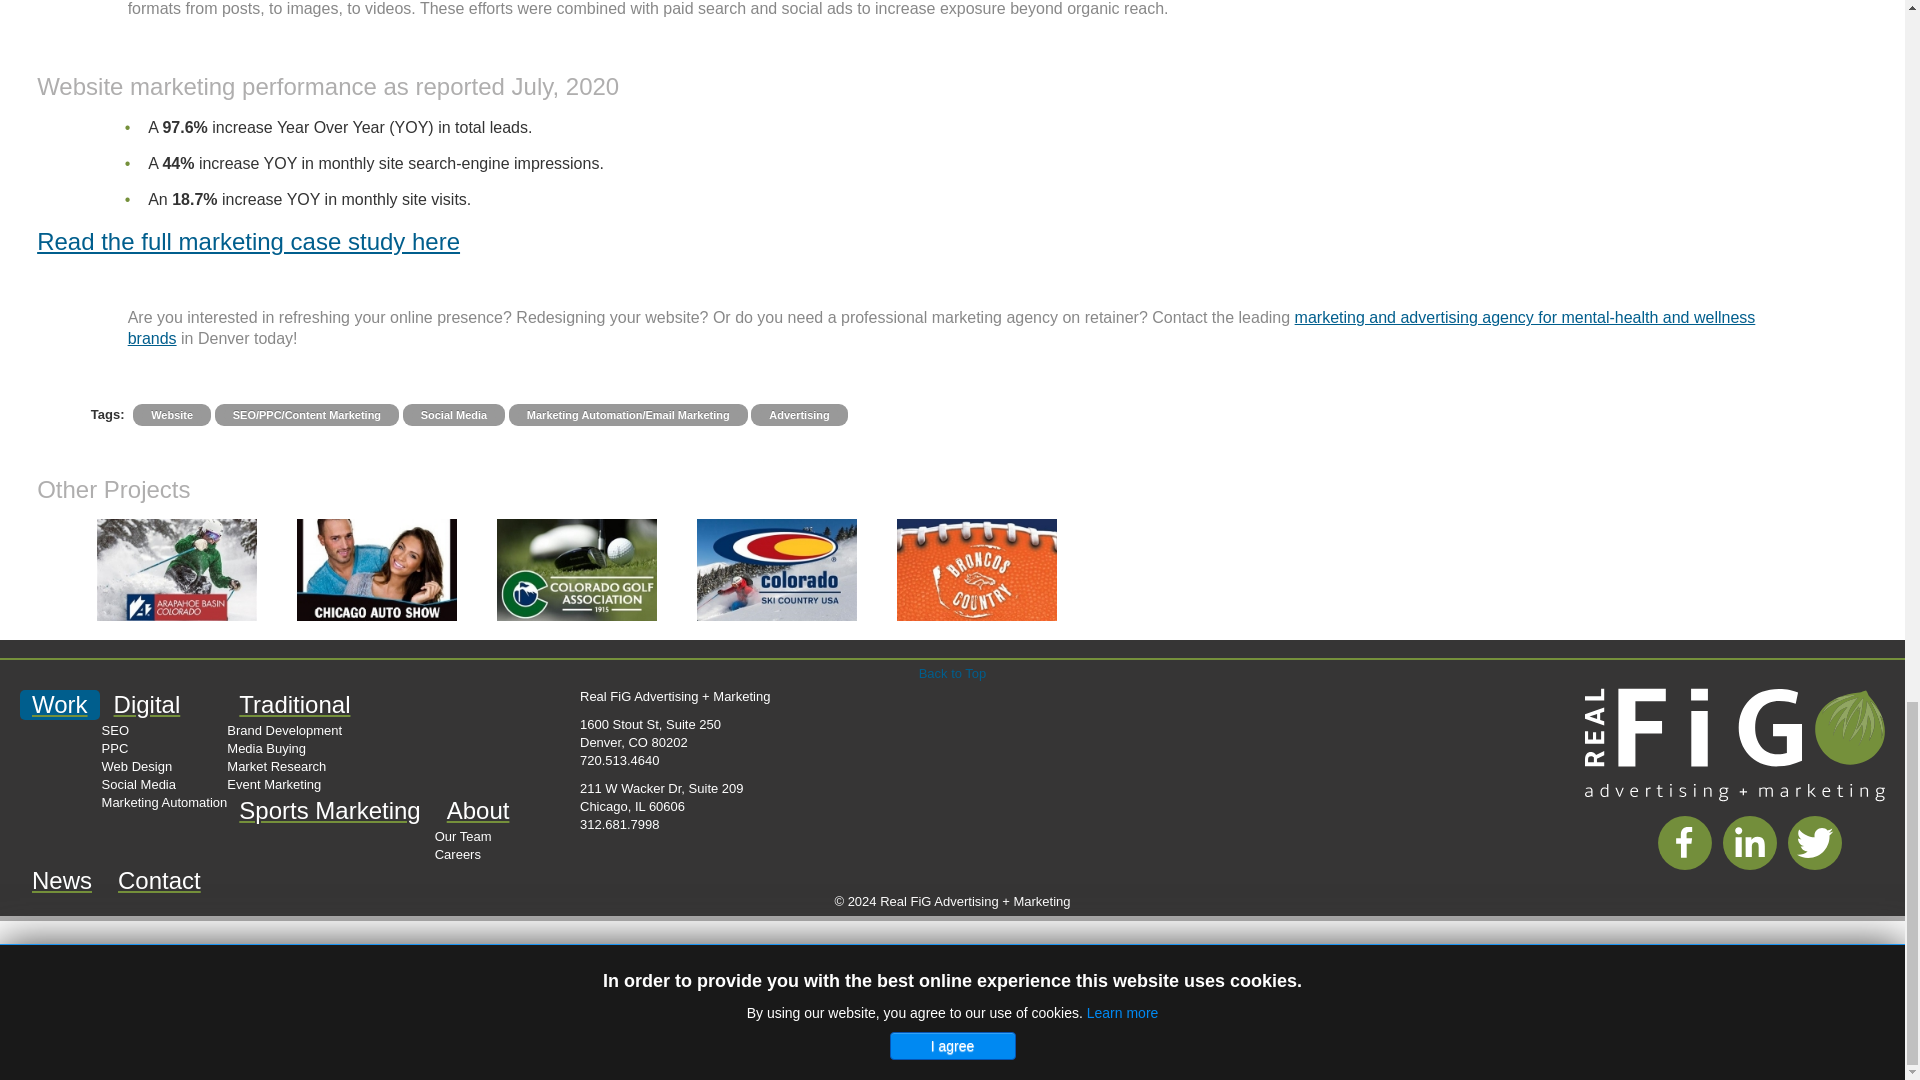  Describe the element at coordinates (976, 570) in the screenshot. I see `Denver Broncos` at that location.